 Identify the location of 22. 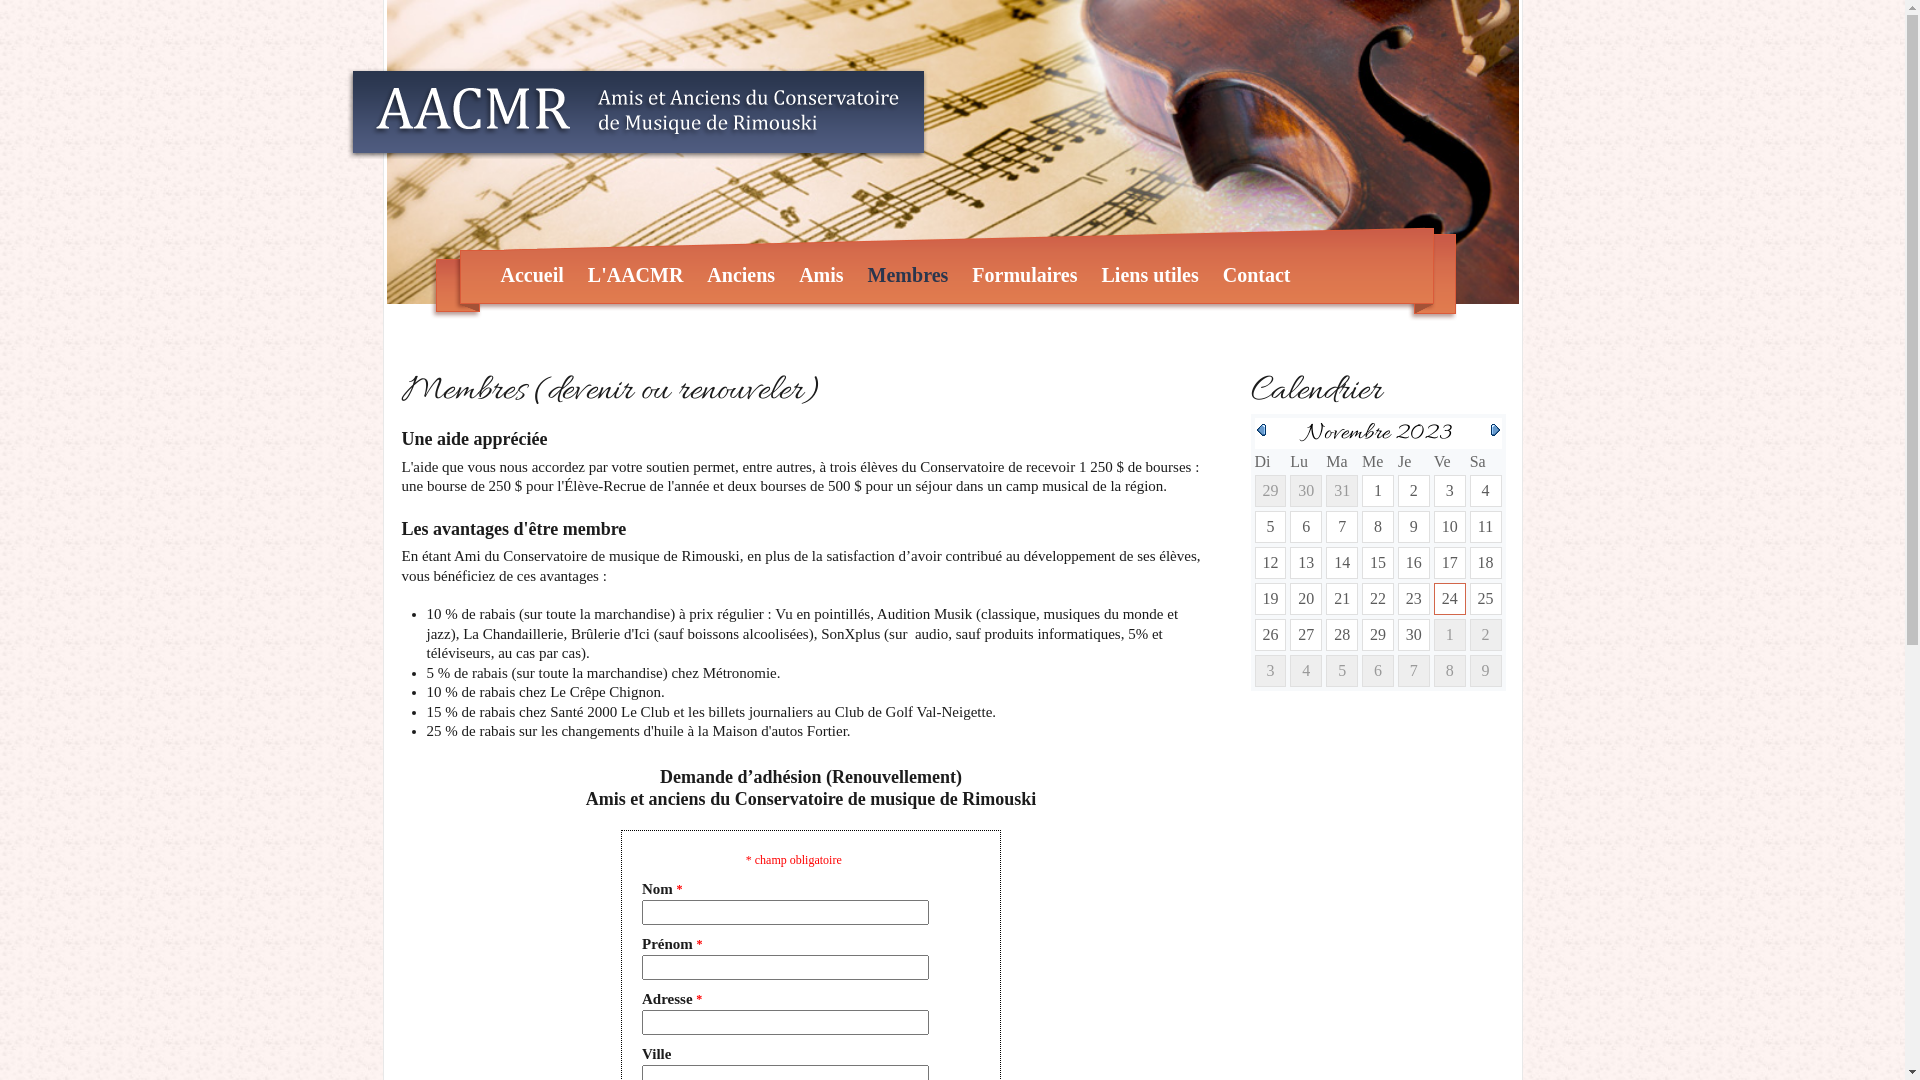
(1378, 598).